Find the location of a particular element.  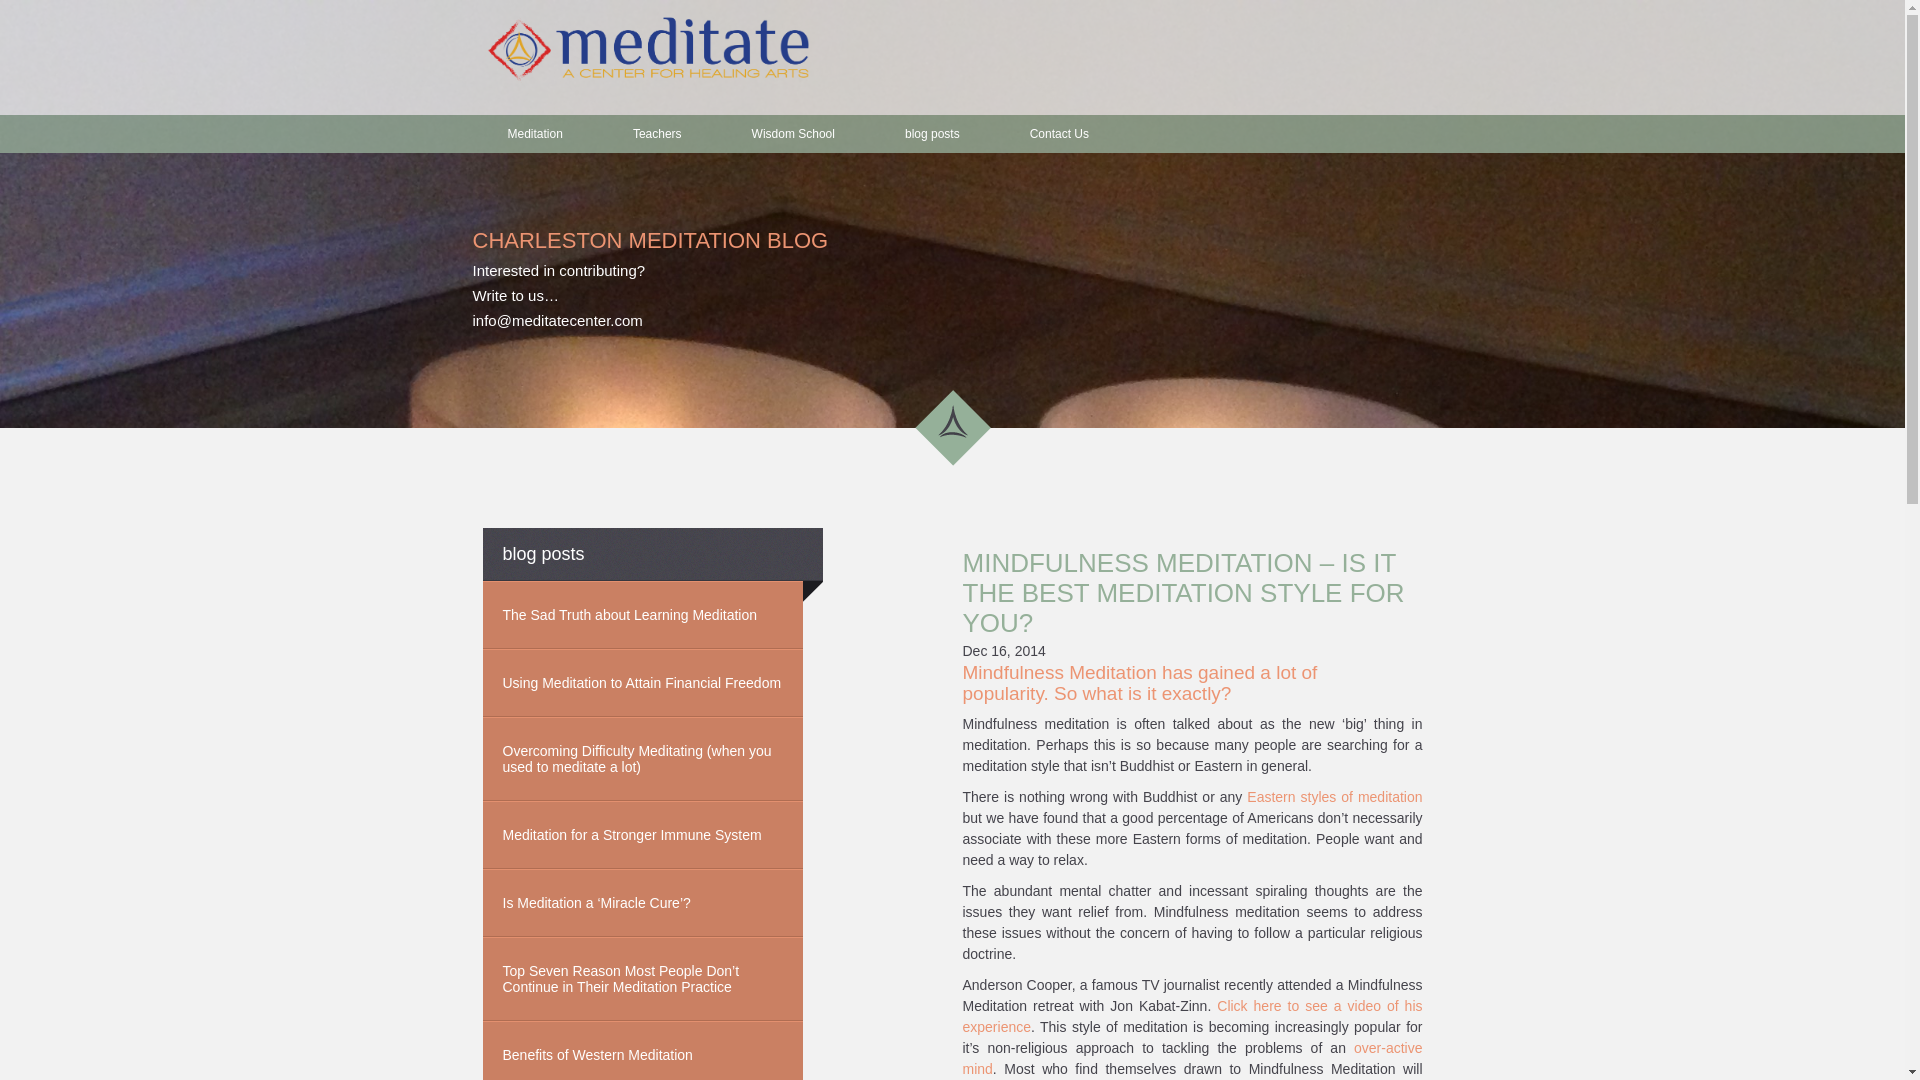

Permanent link to The Sad Truth about Learning Meditation is located at coordinates (642, 615).